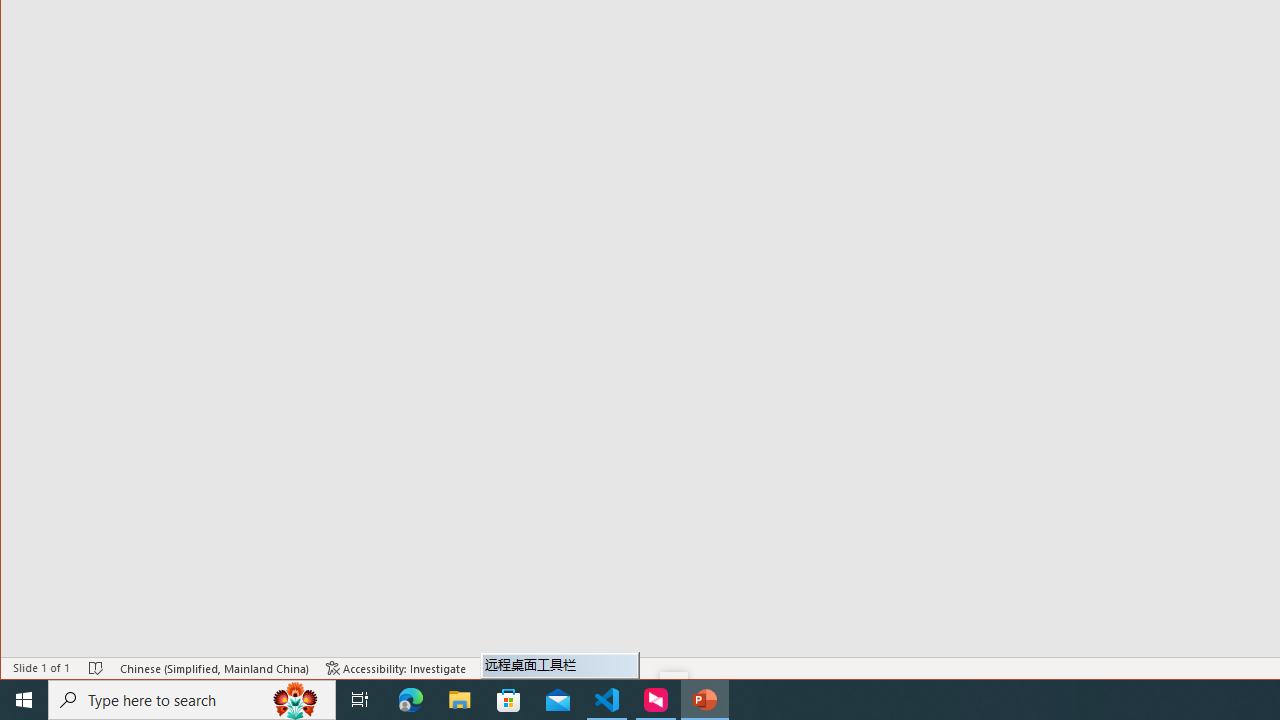 The width and height of the screenshot is (1280, 720). What do you see at coordinates (509, 700) in the screenshot?
I see `Microsoft Store` at bounding box center [509, 700].